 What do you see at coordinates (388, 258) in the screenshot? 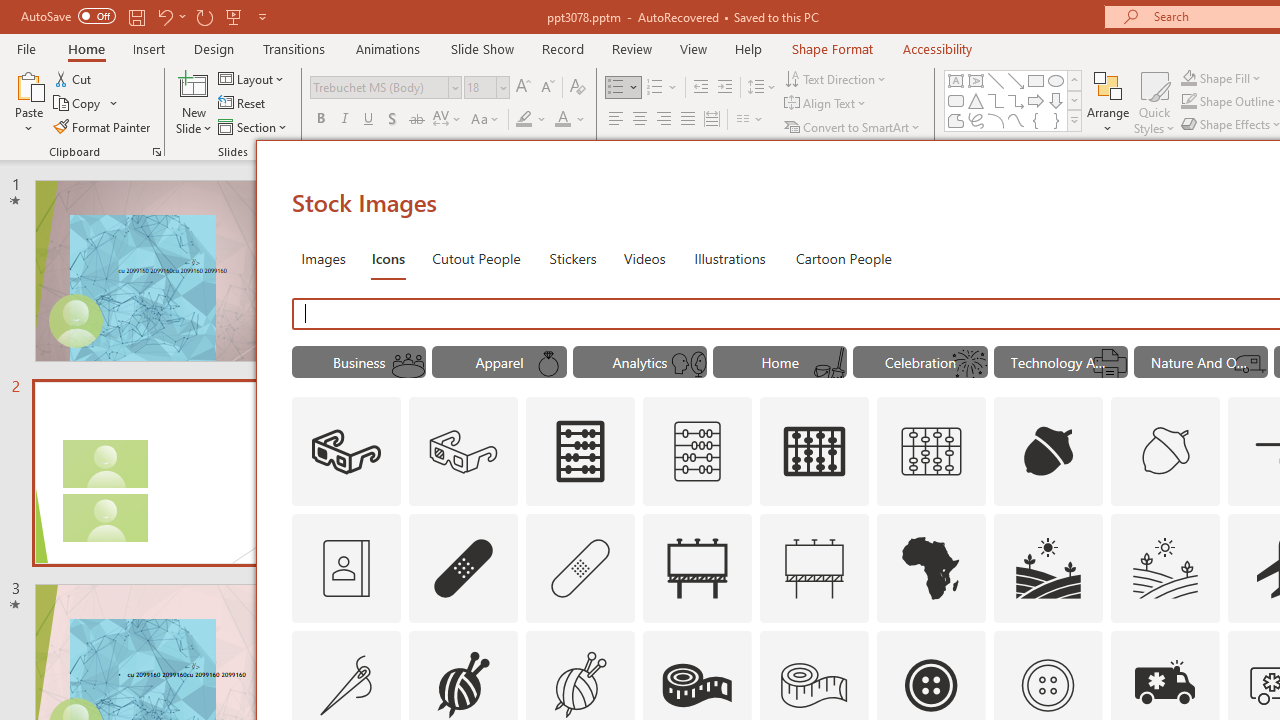
I see `Icons` at bounding box center [388, 258].